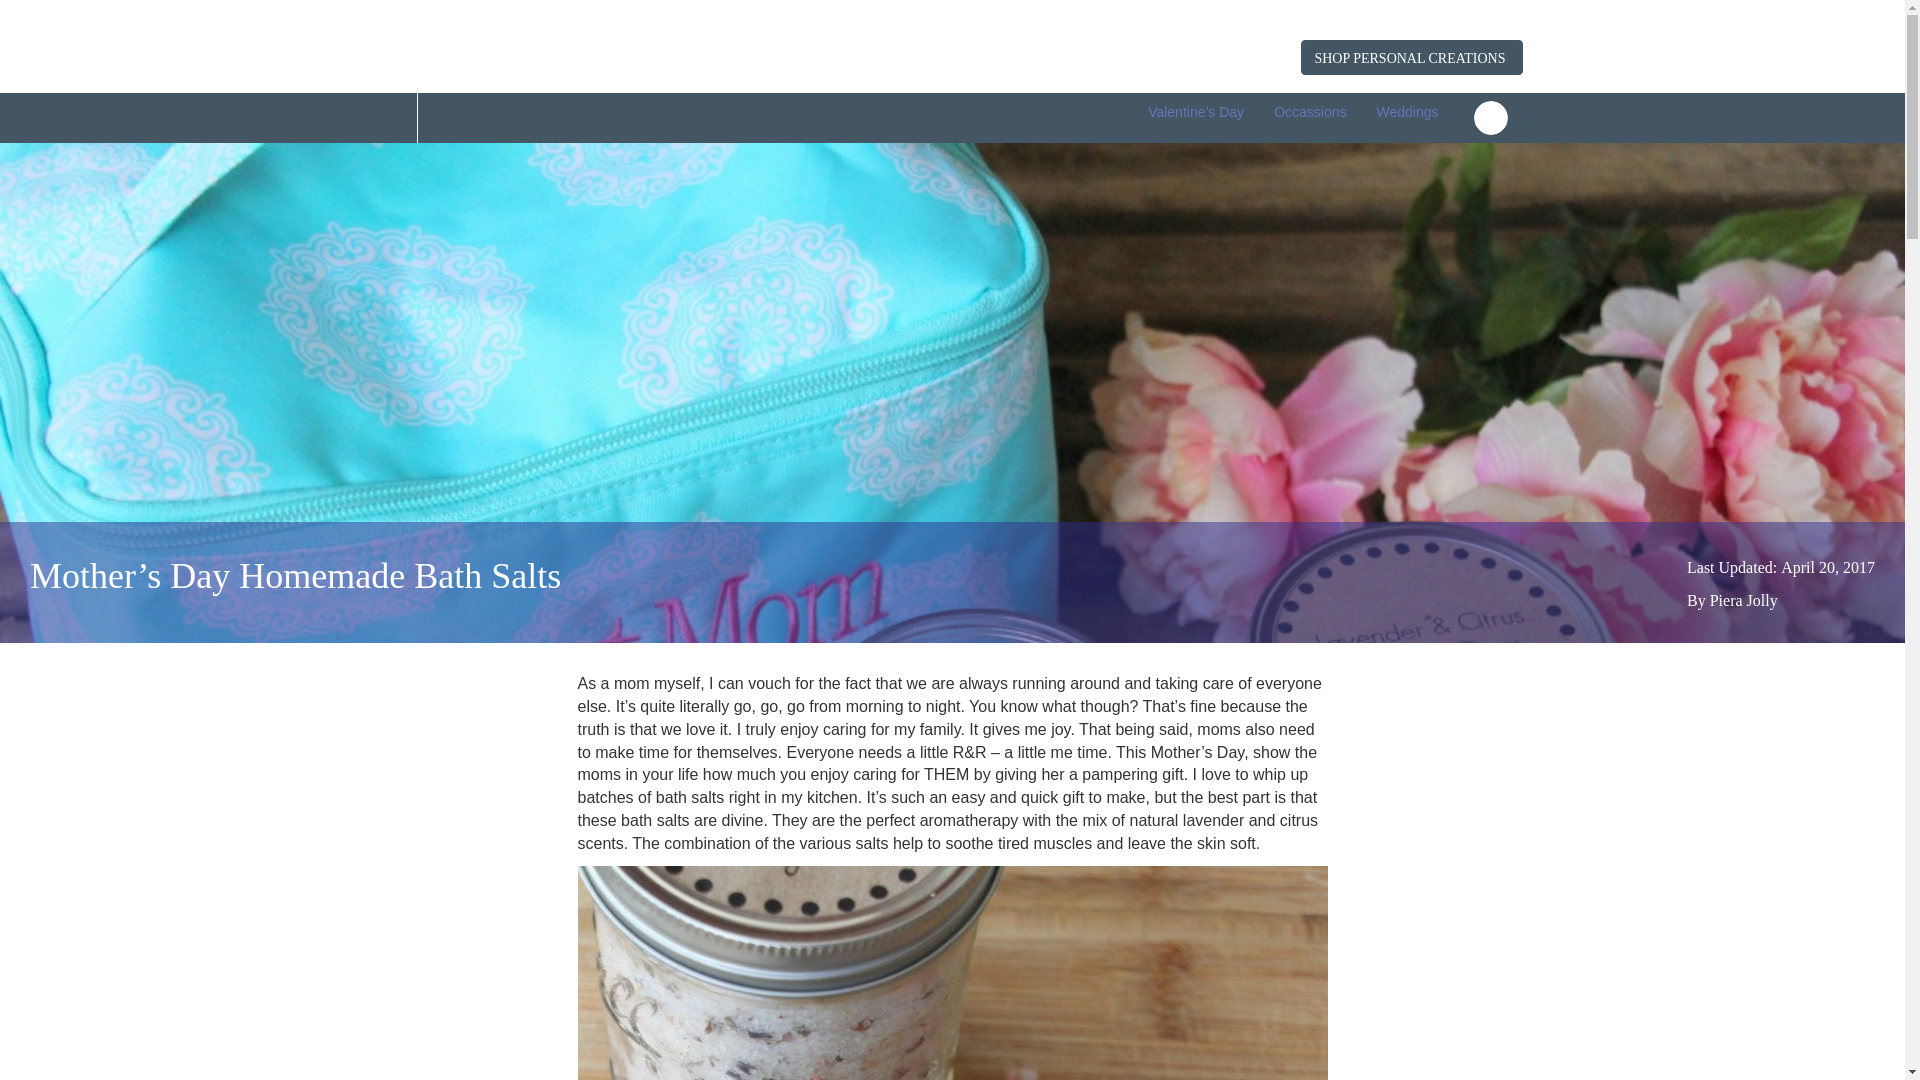 The width and height of the screenshot is (1920, 1080). What do you see at coordinates (393, 117) in the screenshot?
I see `PC` at bounding box center [393, 117].